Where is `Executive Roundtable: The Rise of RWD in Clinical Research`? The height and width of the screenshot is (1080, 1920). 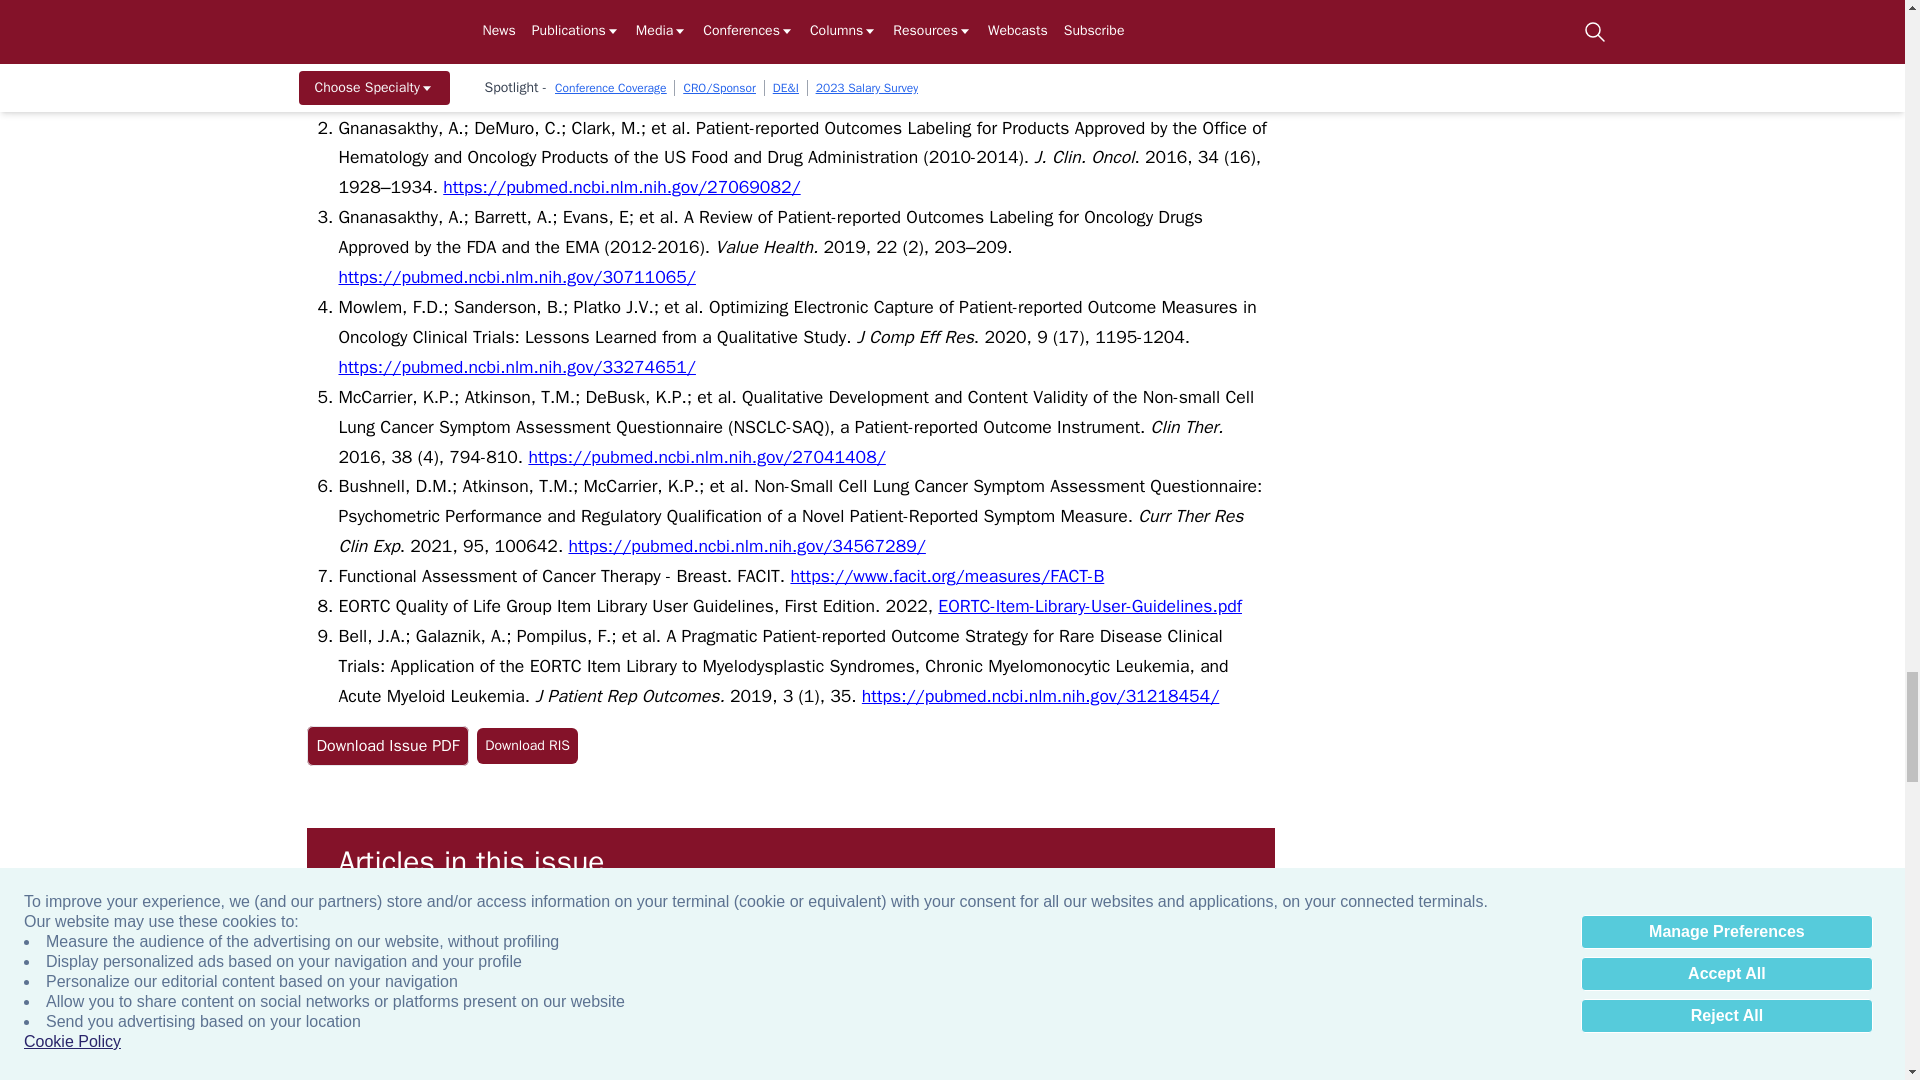 Executive Roundtable: The Rise of RWD in Clinical Research is located at coordinates (1213, 990).